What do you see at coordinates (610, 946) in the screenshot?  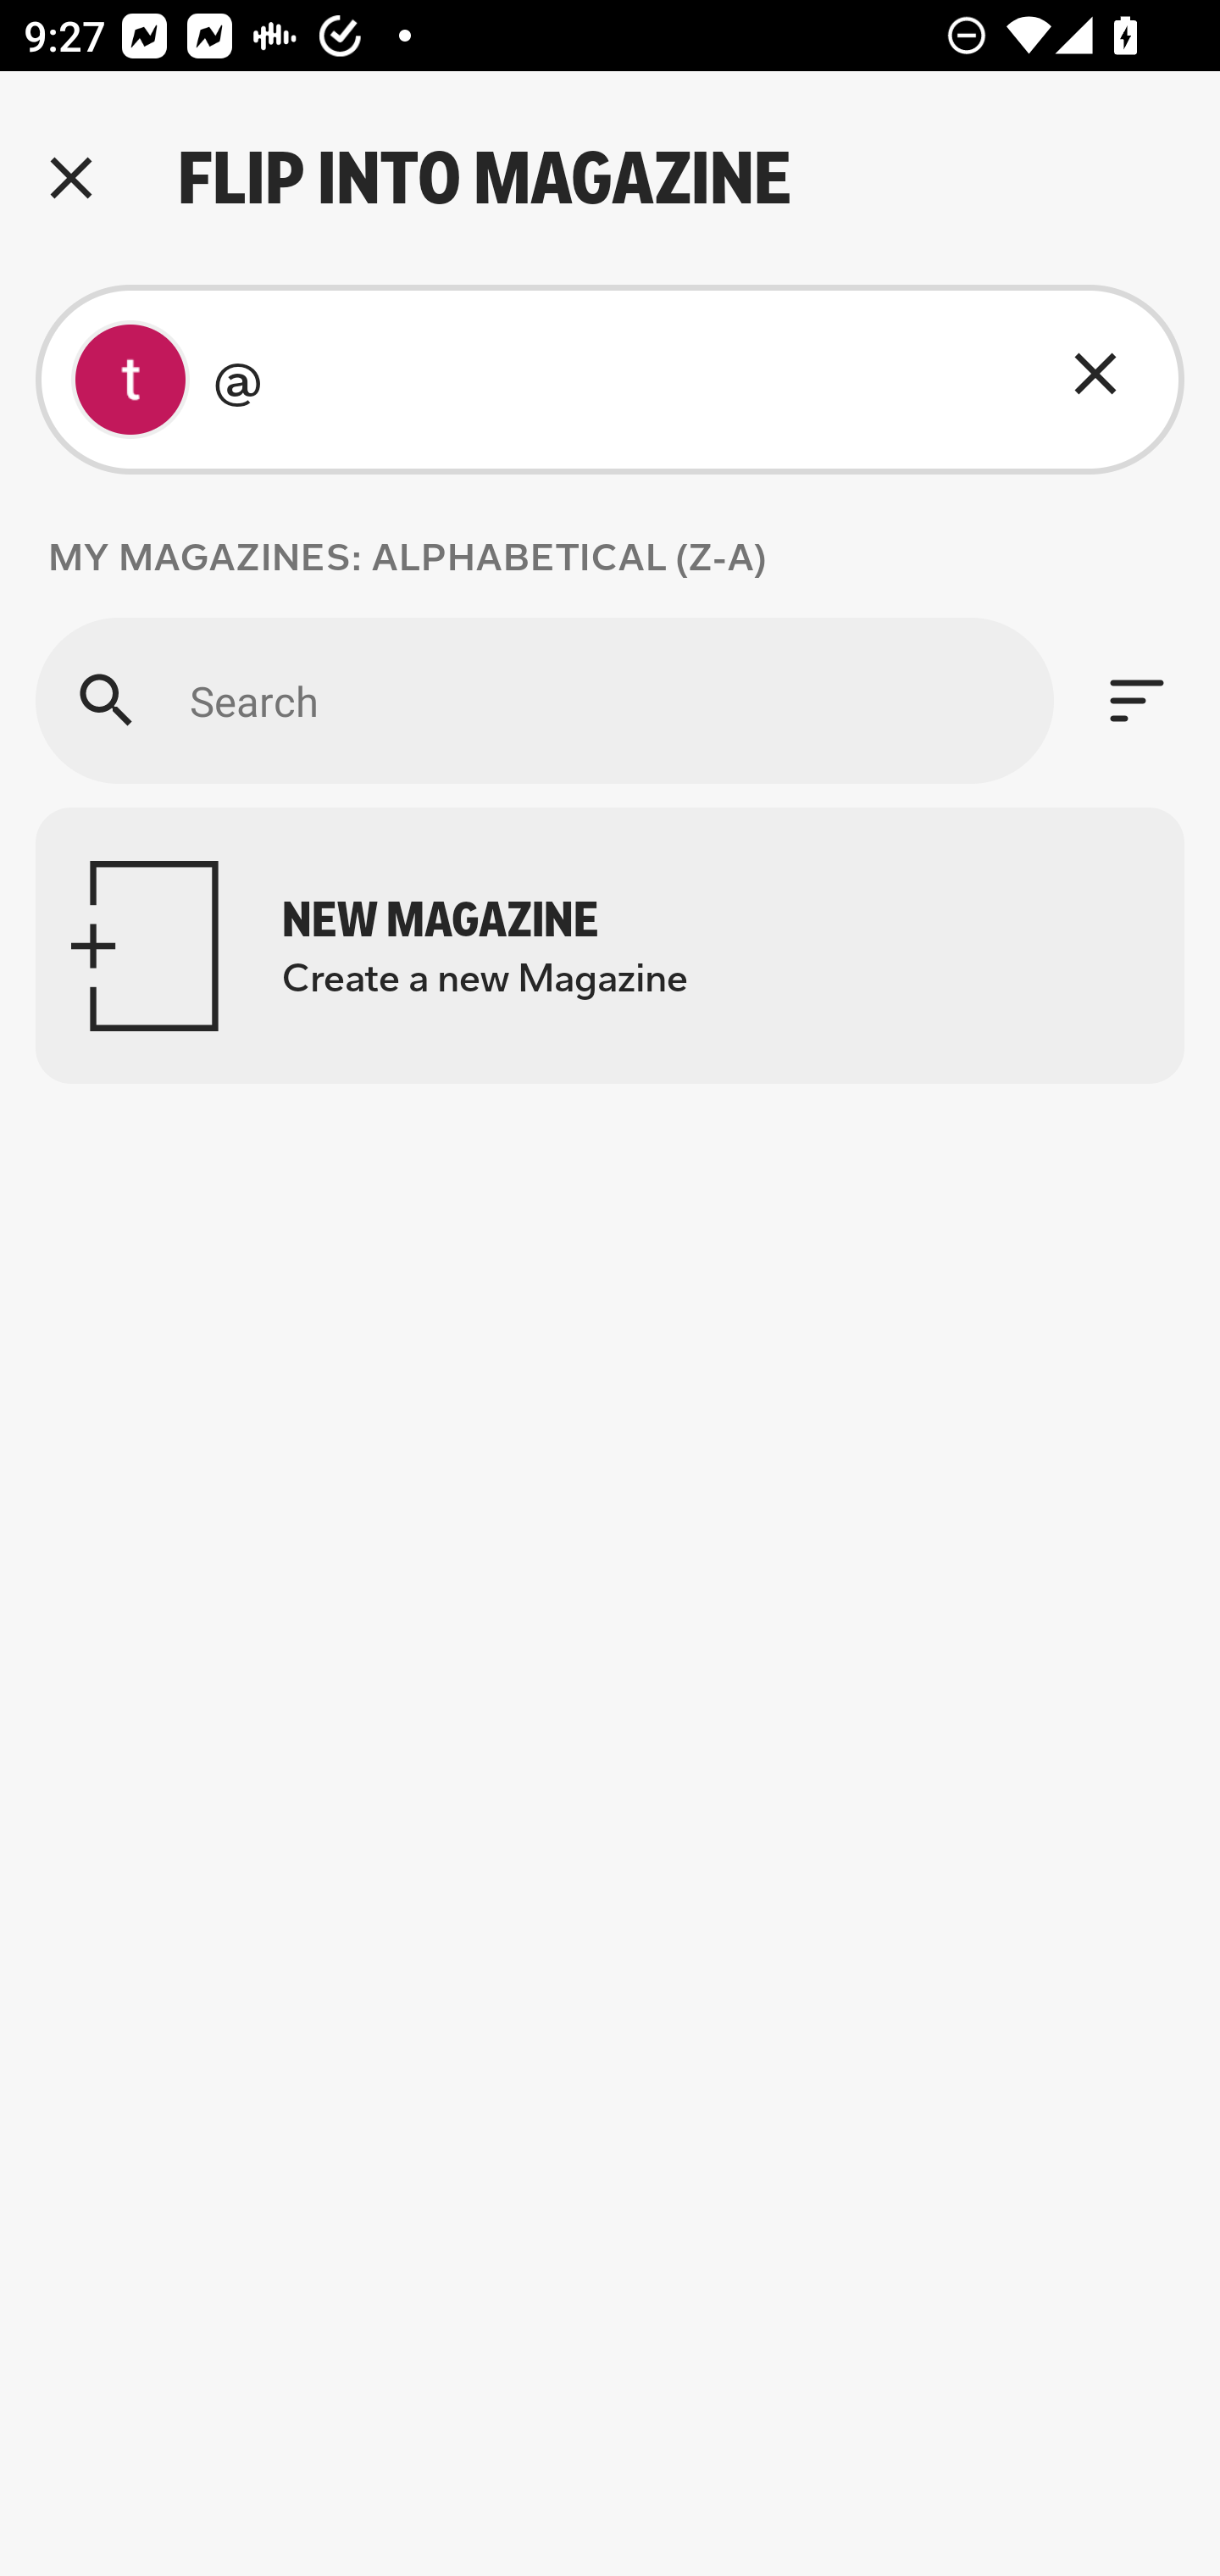 I see `NEW MAGAZINE Create a new Magazine` at bounding box center [610, 946].